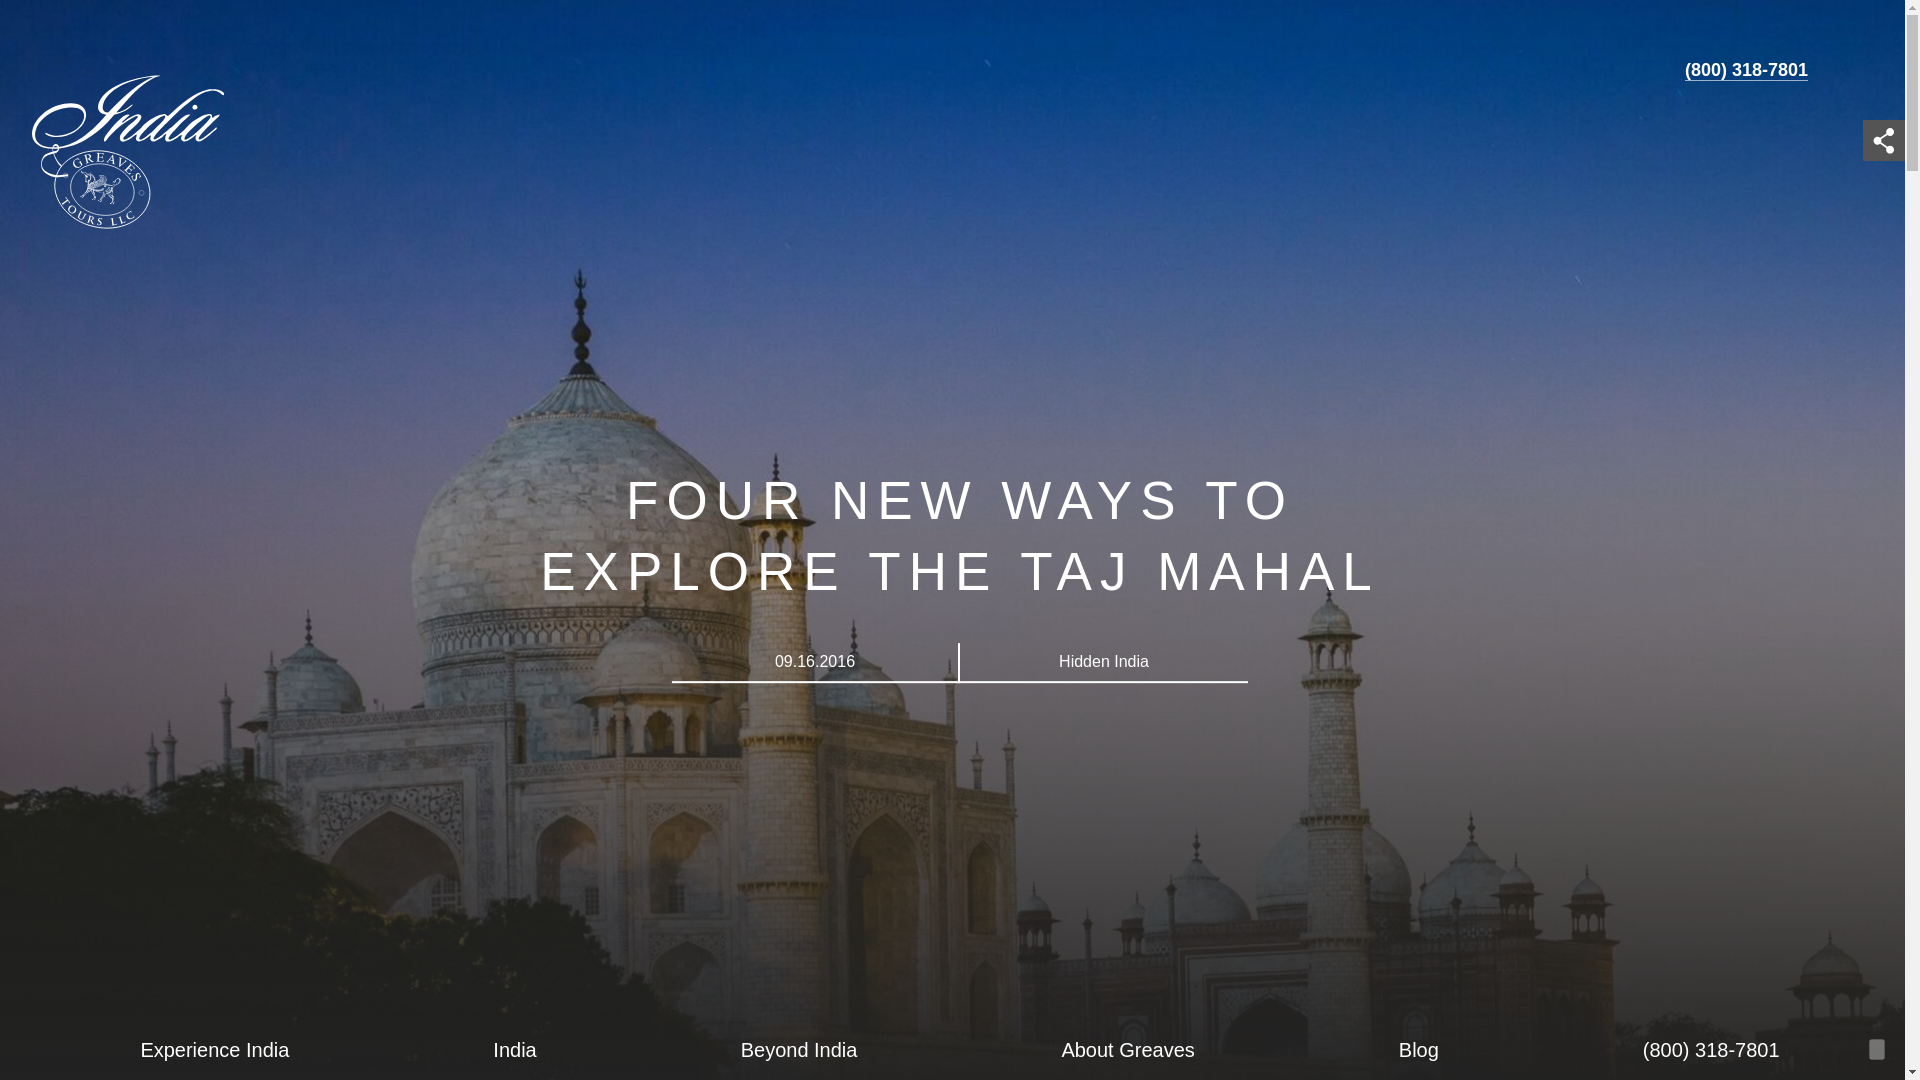 Image resolution: width=1920 pixels, height=1080 pixels. I want to click on Experience India, so click(214, 1050).